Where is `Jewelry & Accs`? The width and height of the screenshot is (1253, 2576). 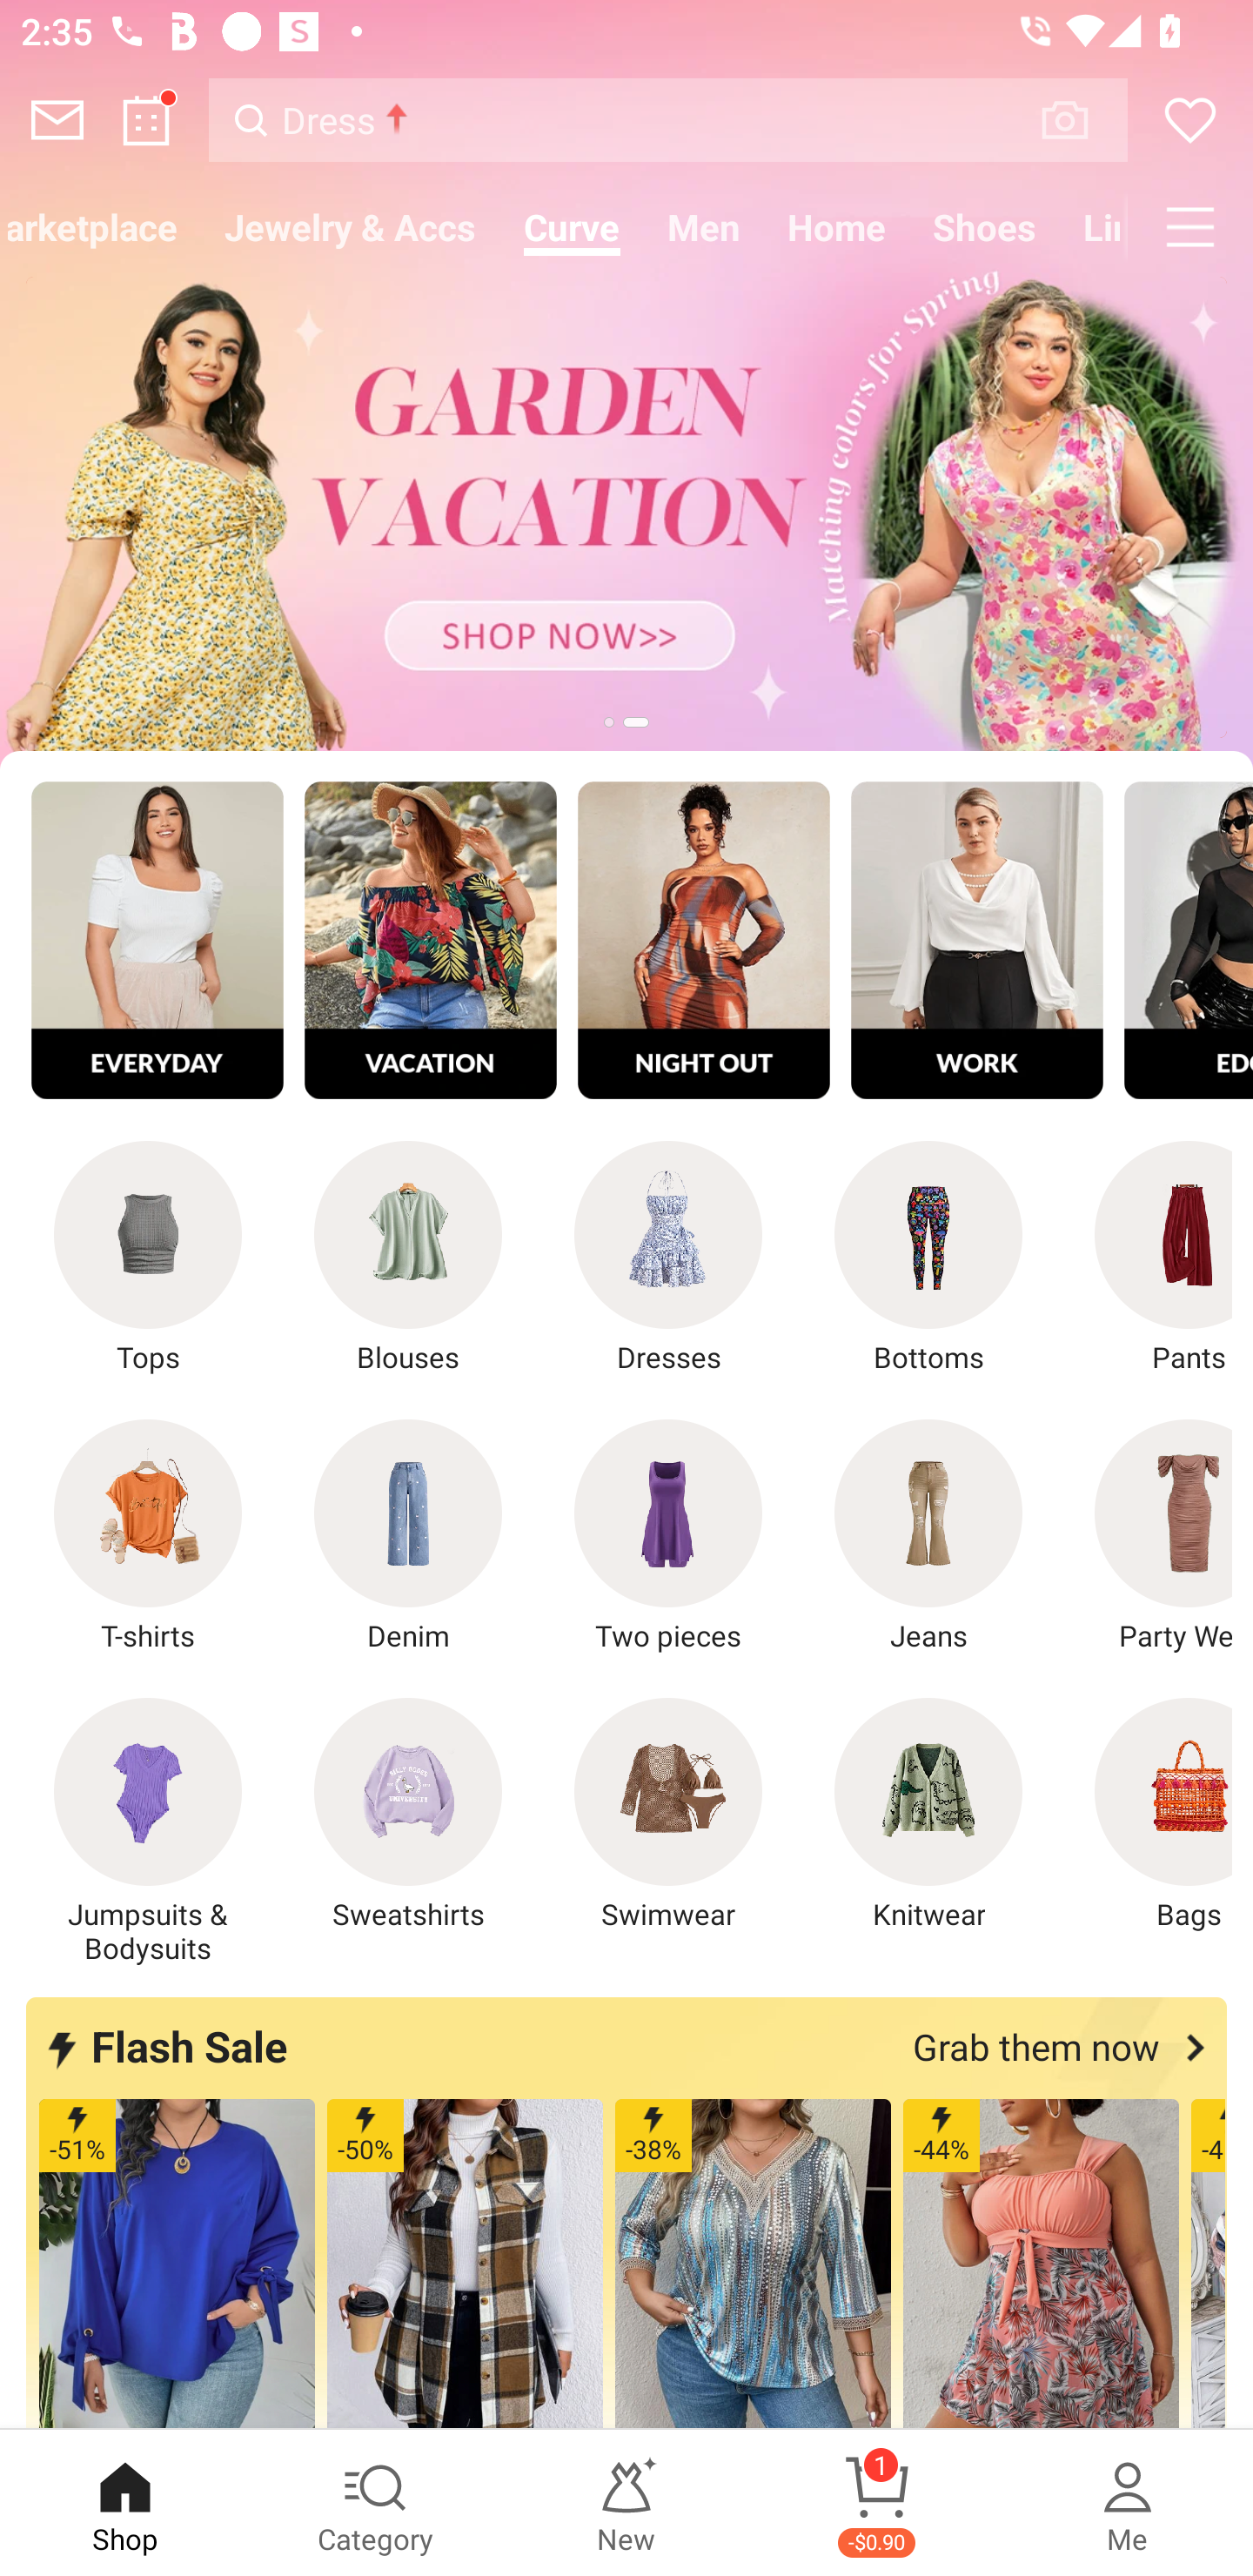 Jewelry & Accs is located at coordinates (350, 226).